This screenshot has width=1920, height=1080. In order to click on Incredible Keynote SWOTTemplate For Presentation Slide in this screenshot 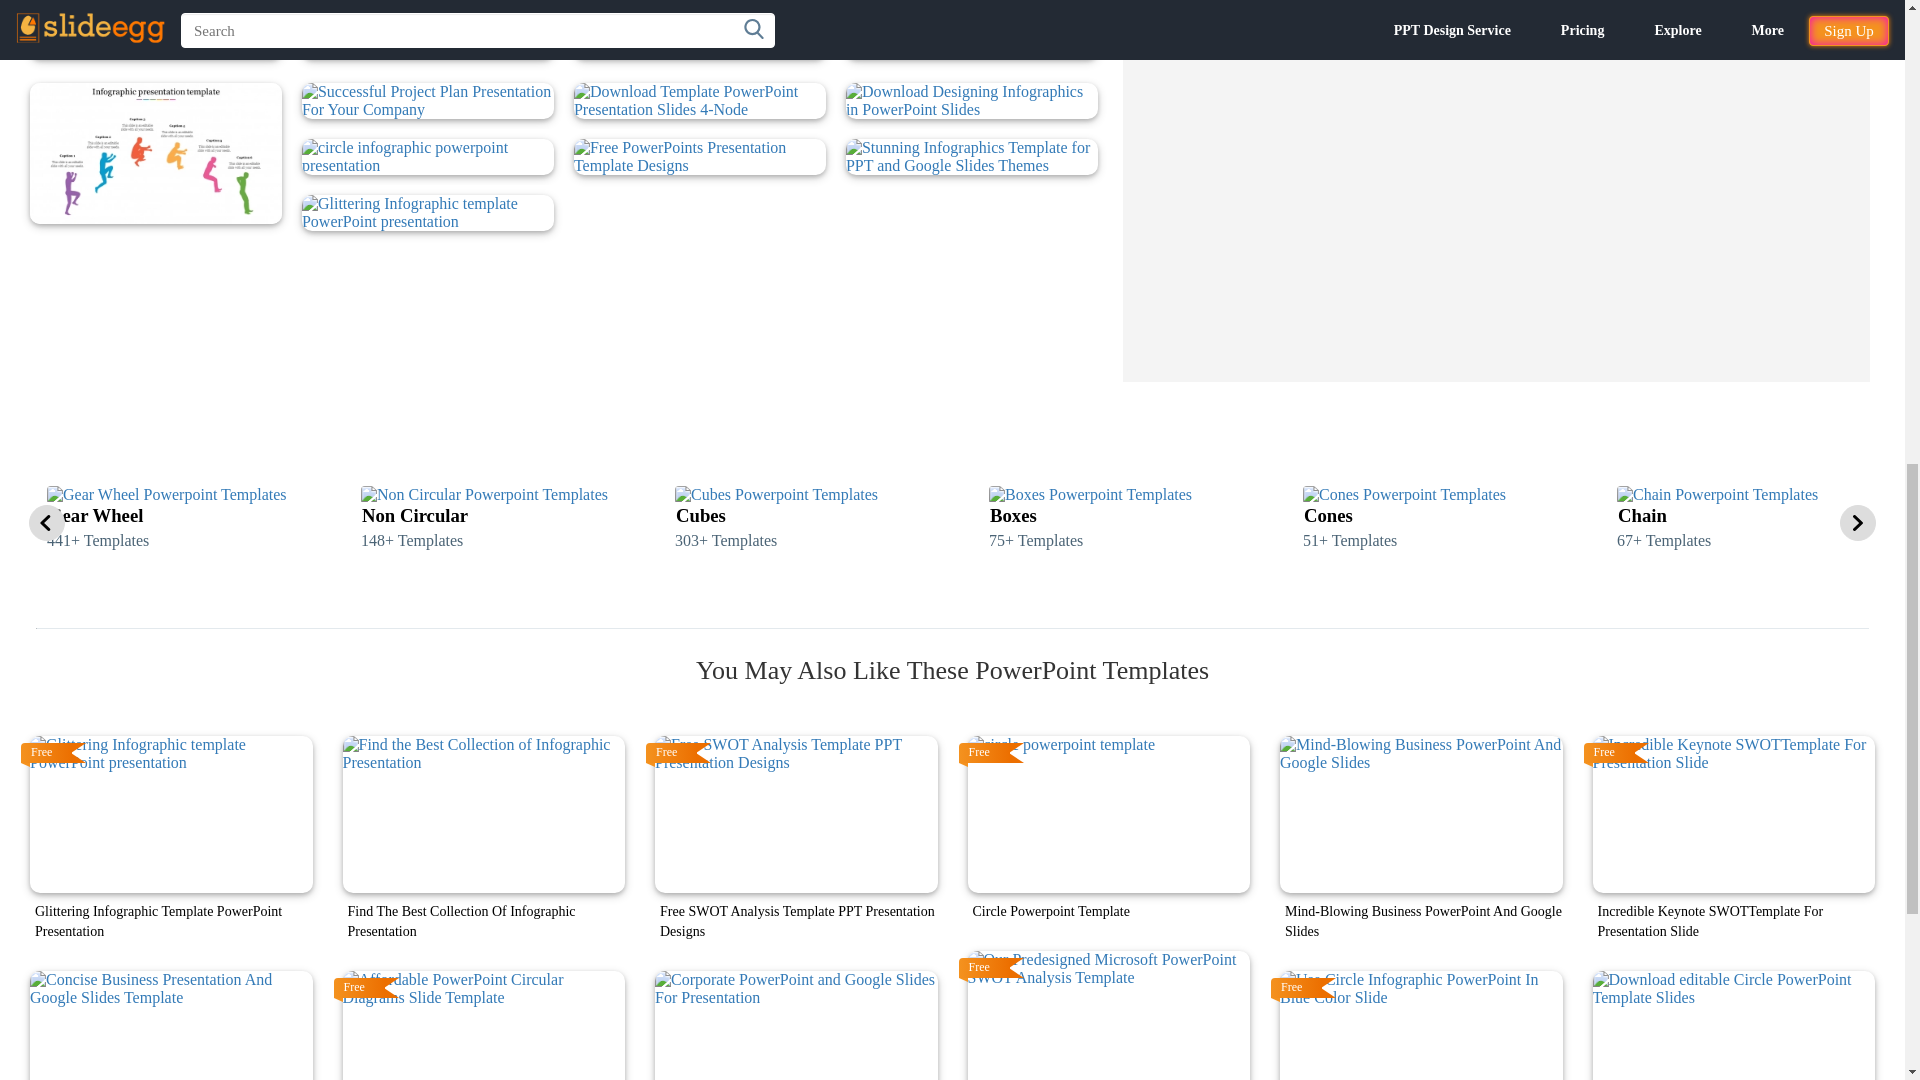, I will do `click(1733, 814)`.